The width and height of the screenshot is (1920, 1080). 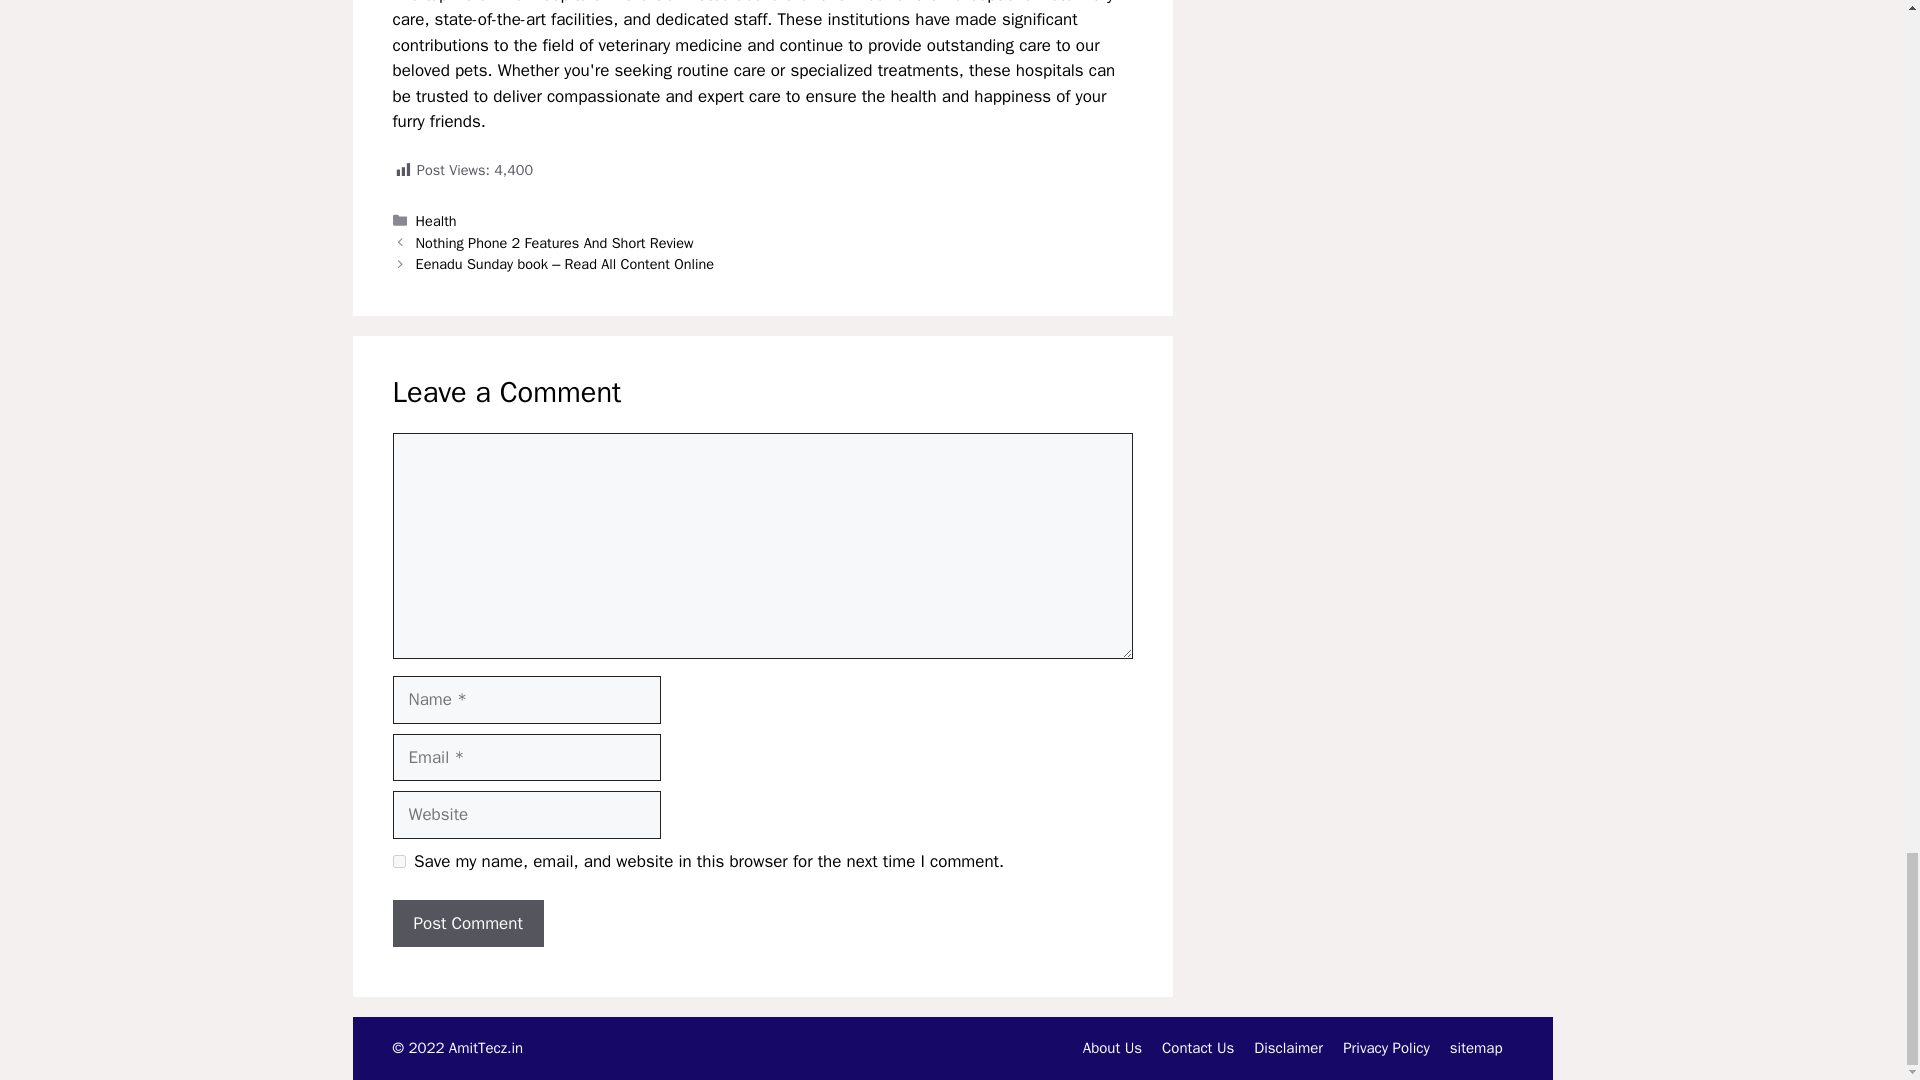 What do you see at coordinates (436, 220) in the screenshot?
I see `Health` at bounding box center [436, 220].